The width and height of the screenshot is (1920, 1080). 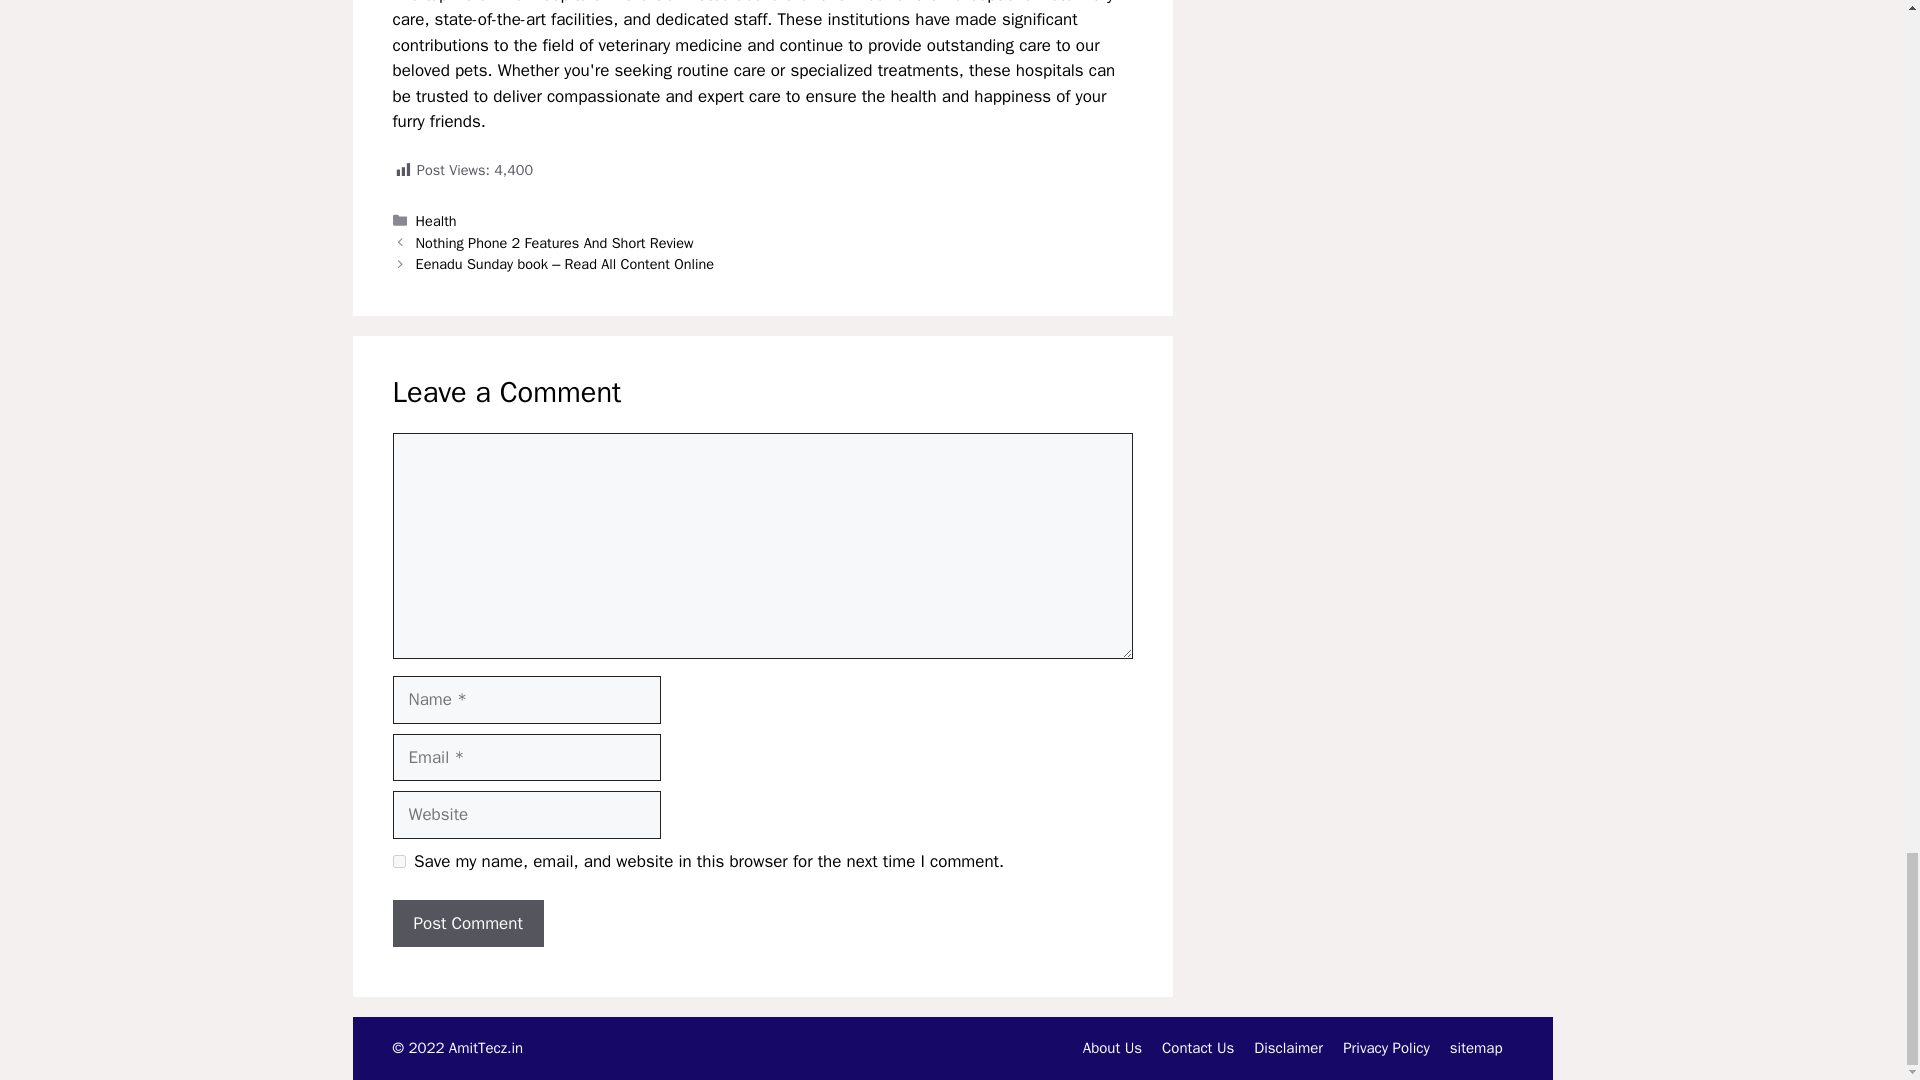 What do you see at coordinates (436, 220) in the screenshot?
I see `Health` at bounding box center [436, 220].